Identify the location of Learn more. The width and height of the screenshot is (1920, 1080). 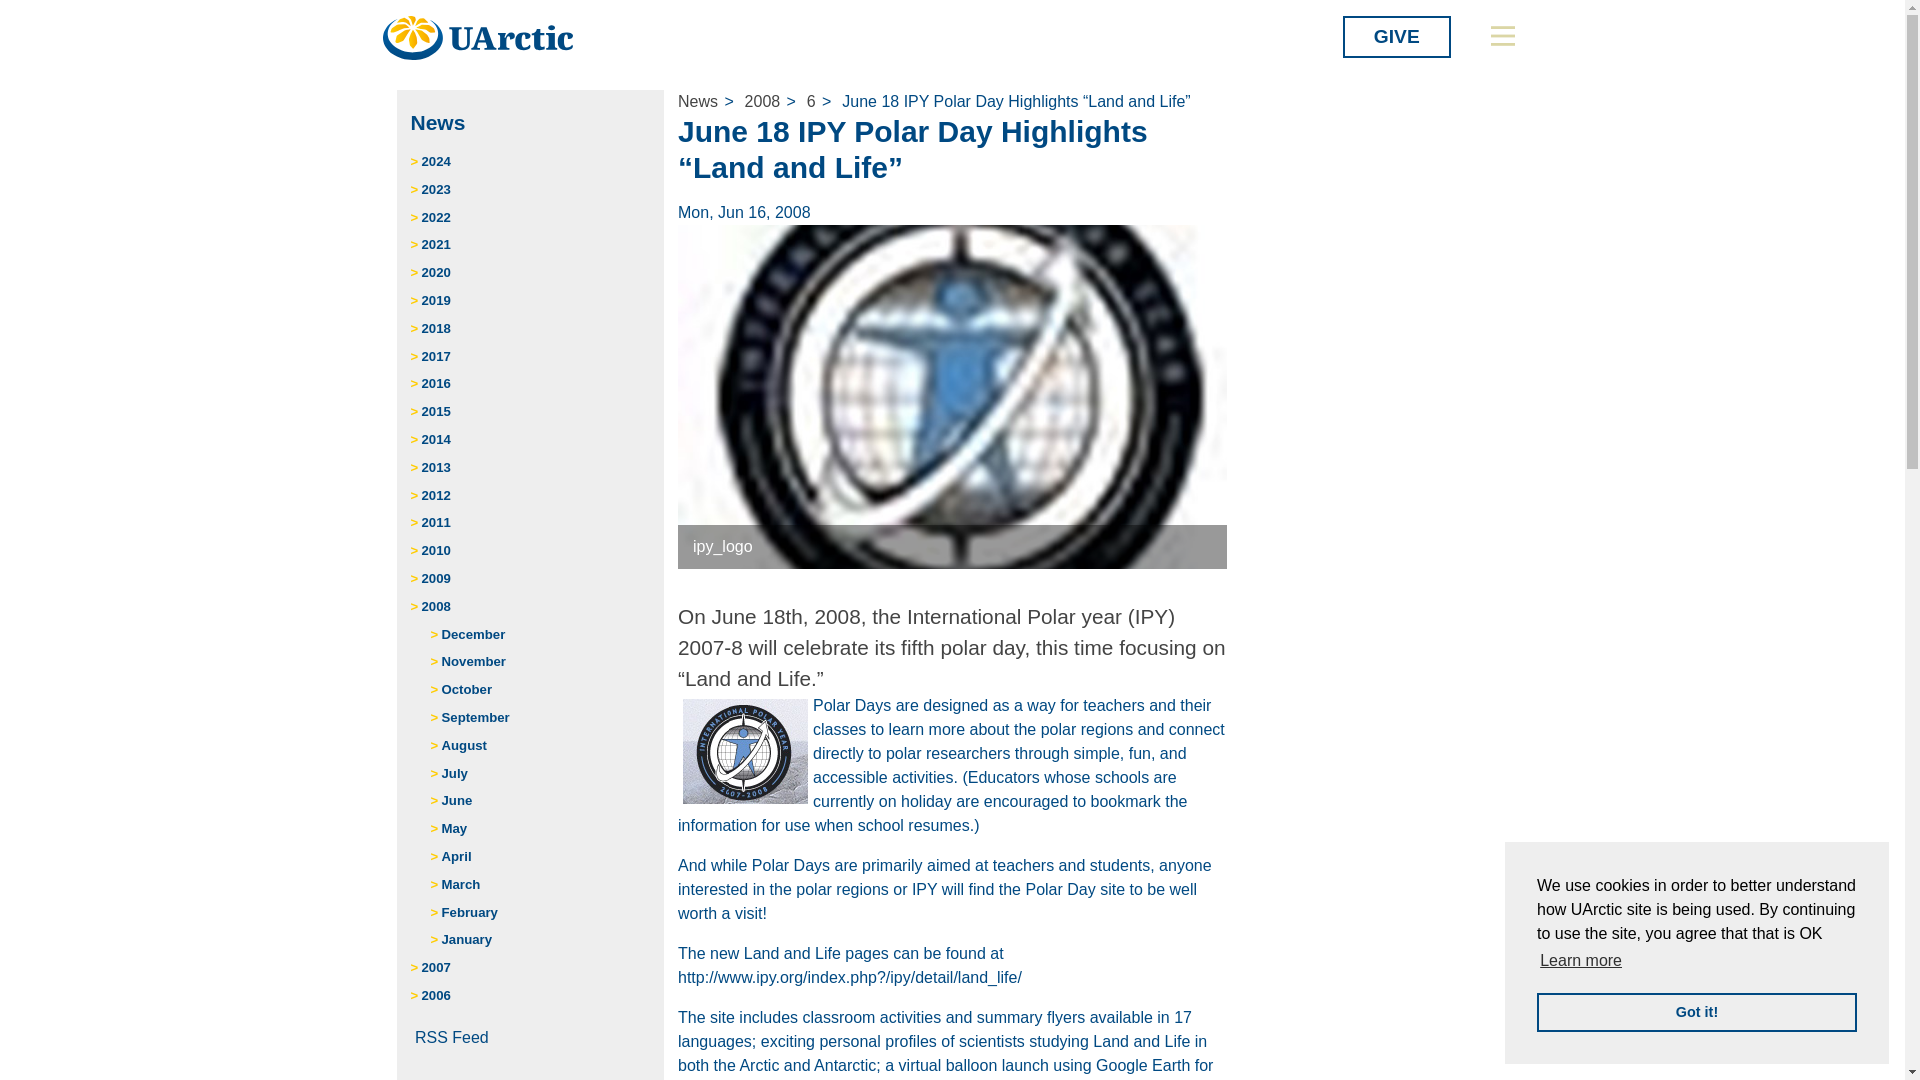
(1580, 961).